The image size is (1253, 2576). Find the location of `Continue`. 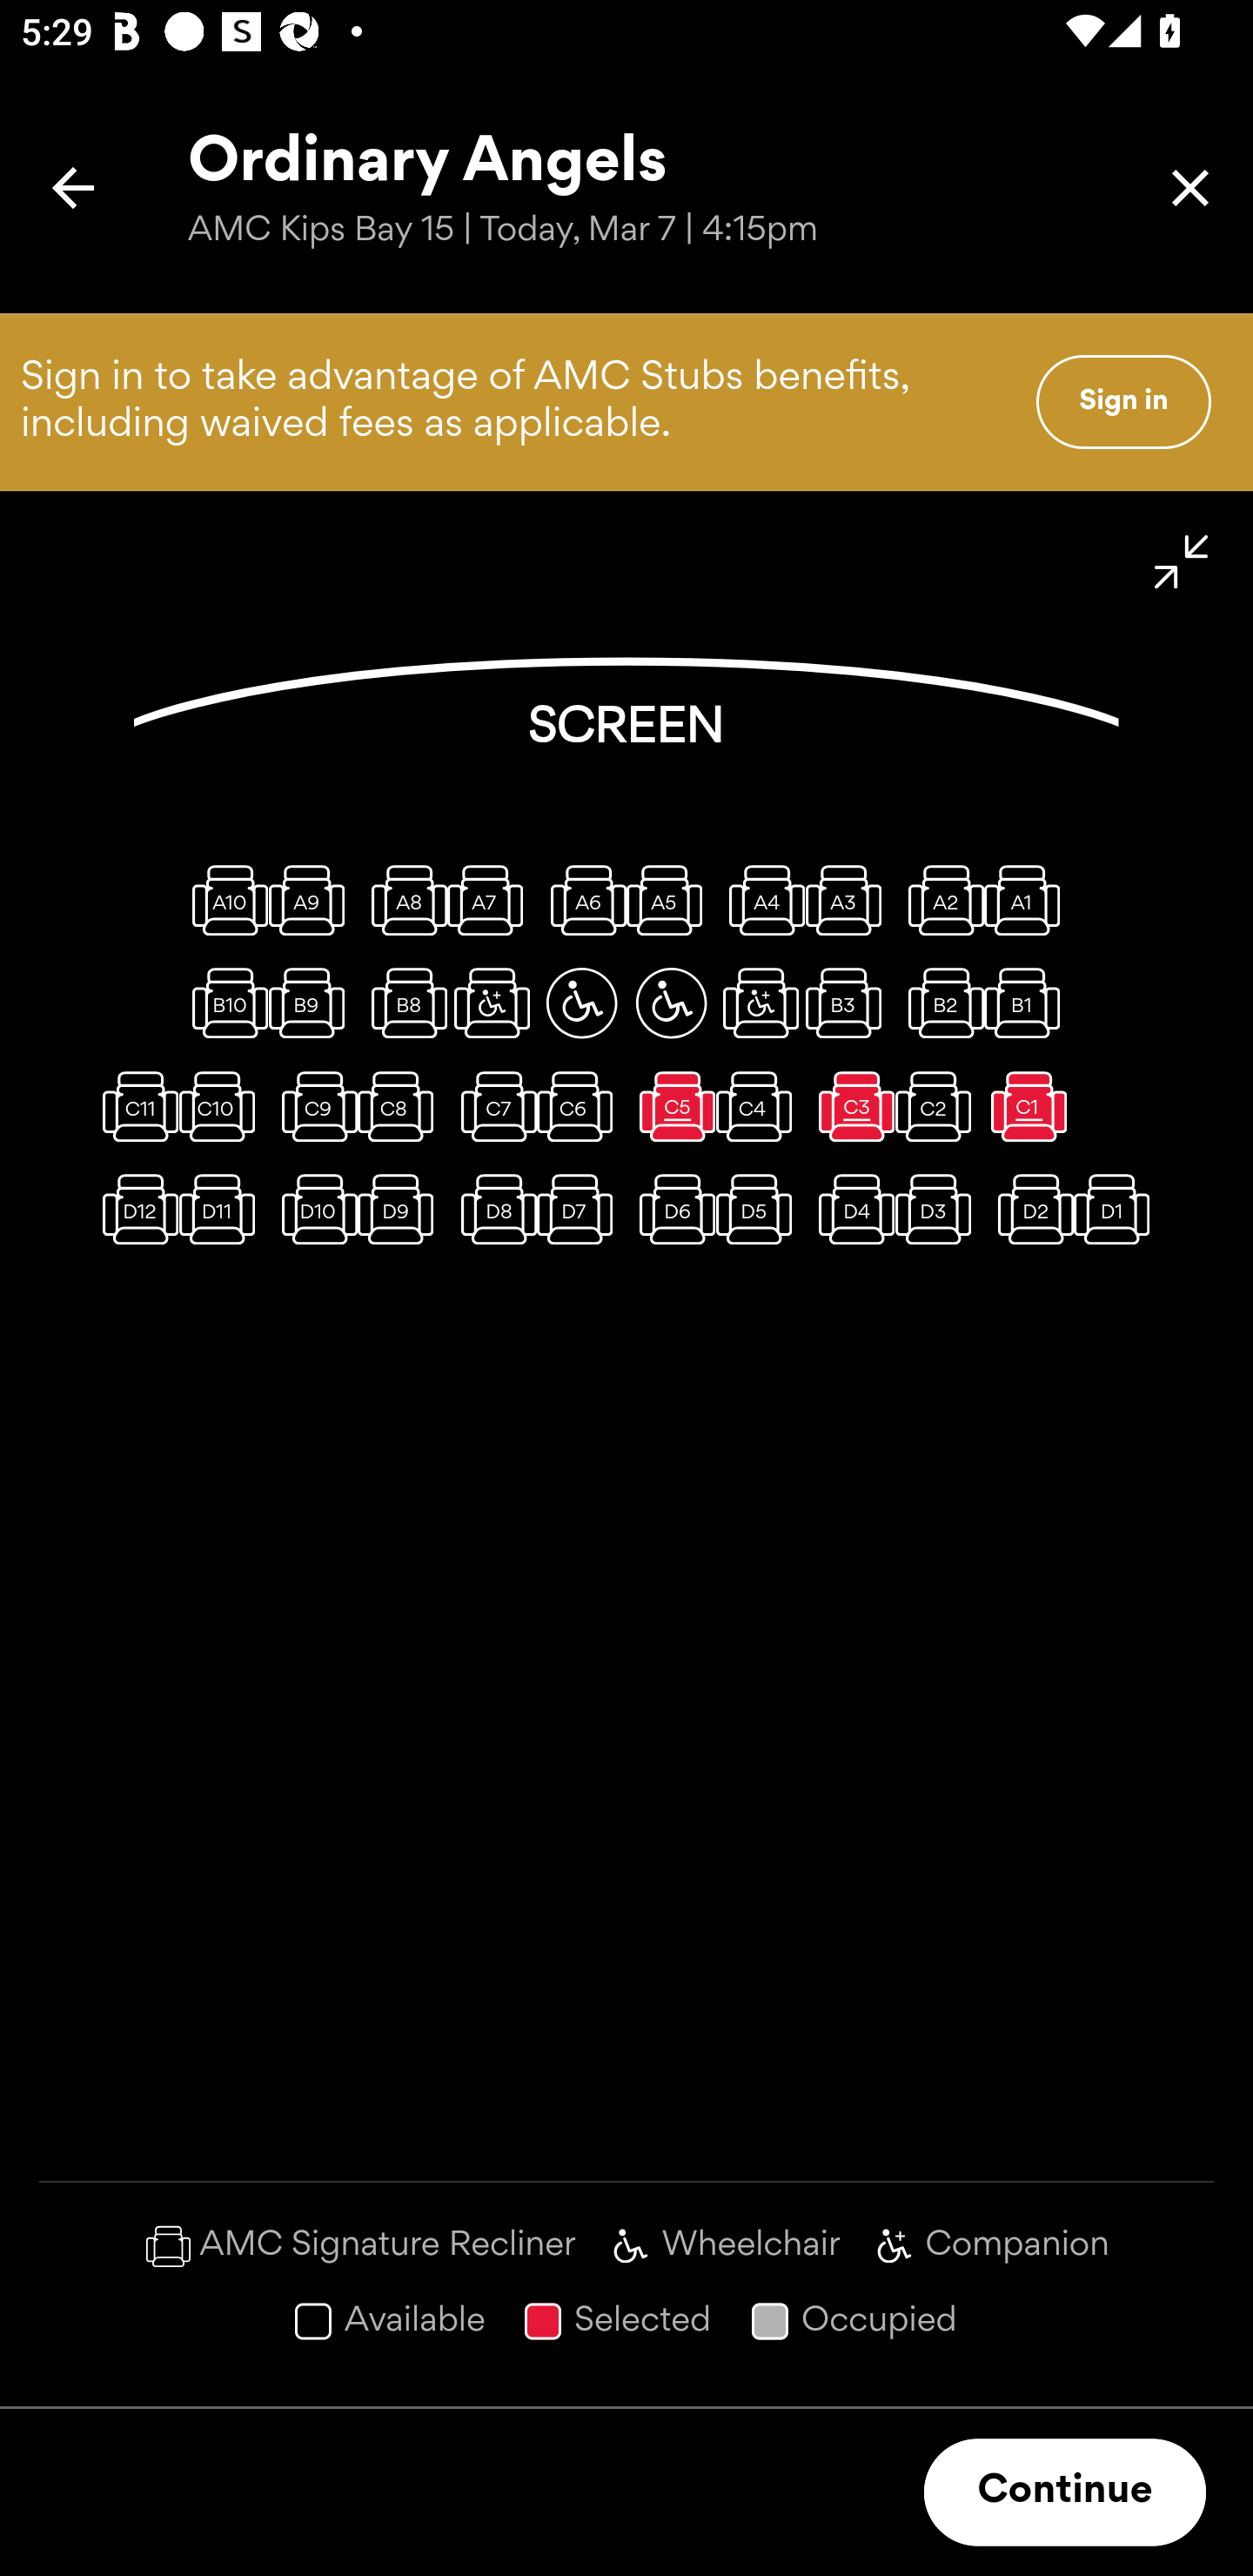

Continue is located at coordinates (1065, 2492).